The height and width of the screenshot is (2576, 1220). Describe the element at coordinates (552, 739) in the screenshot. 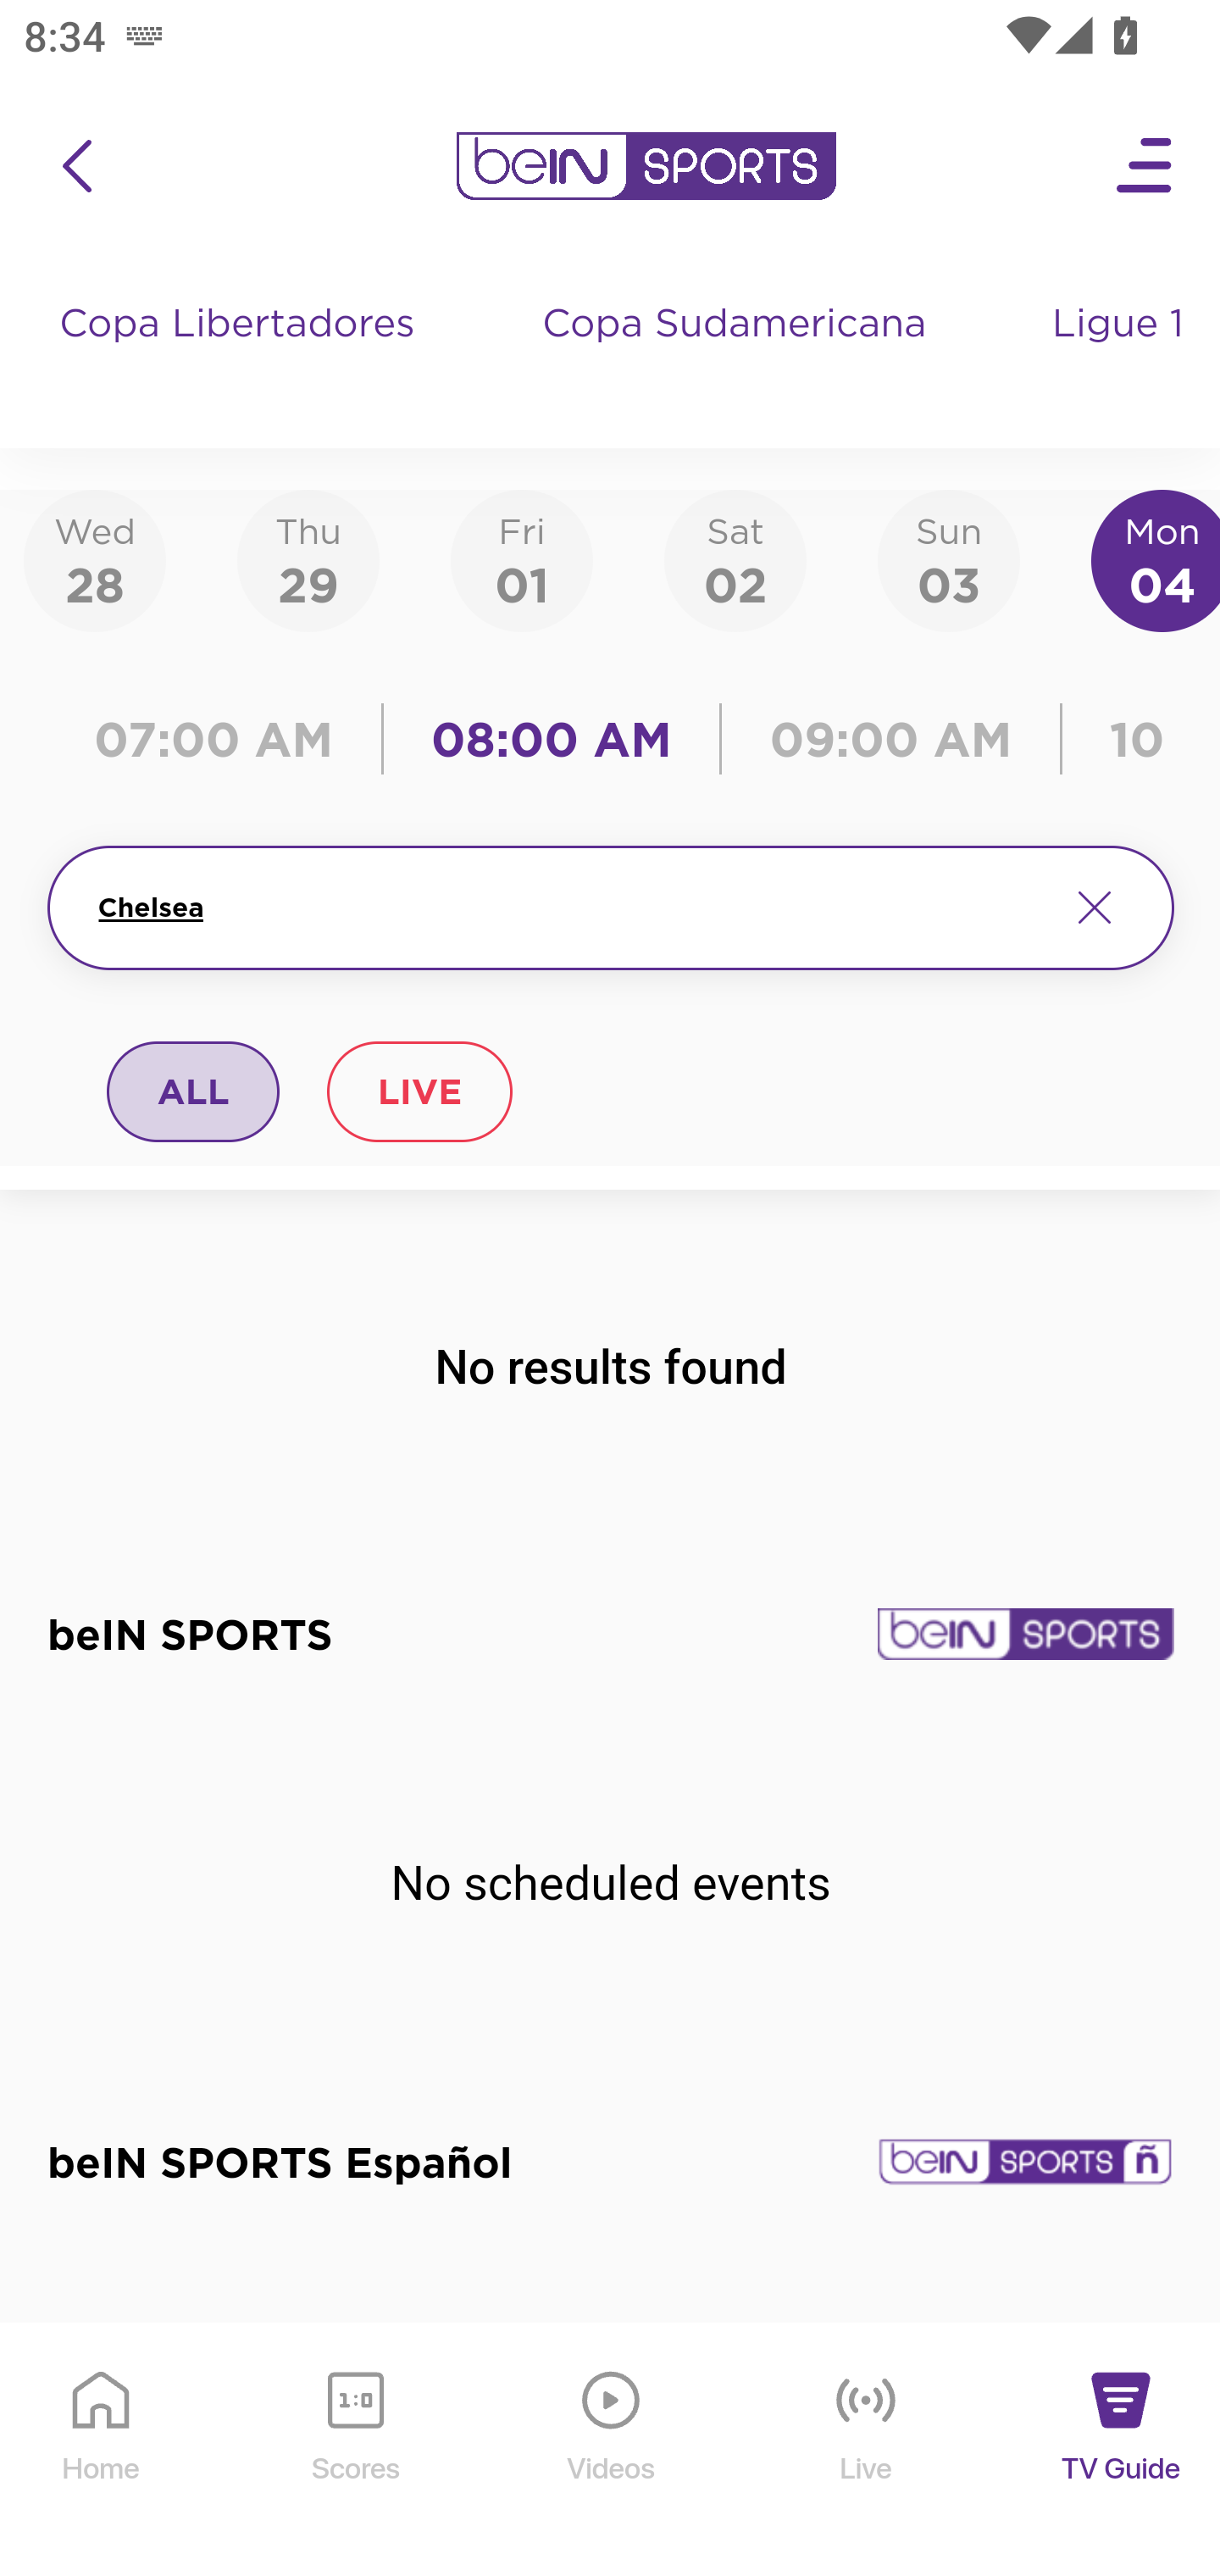

I see `08:00 AM` at that location.